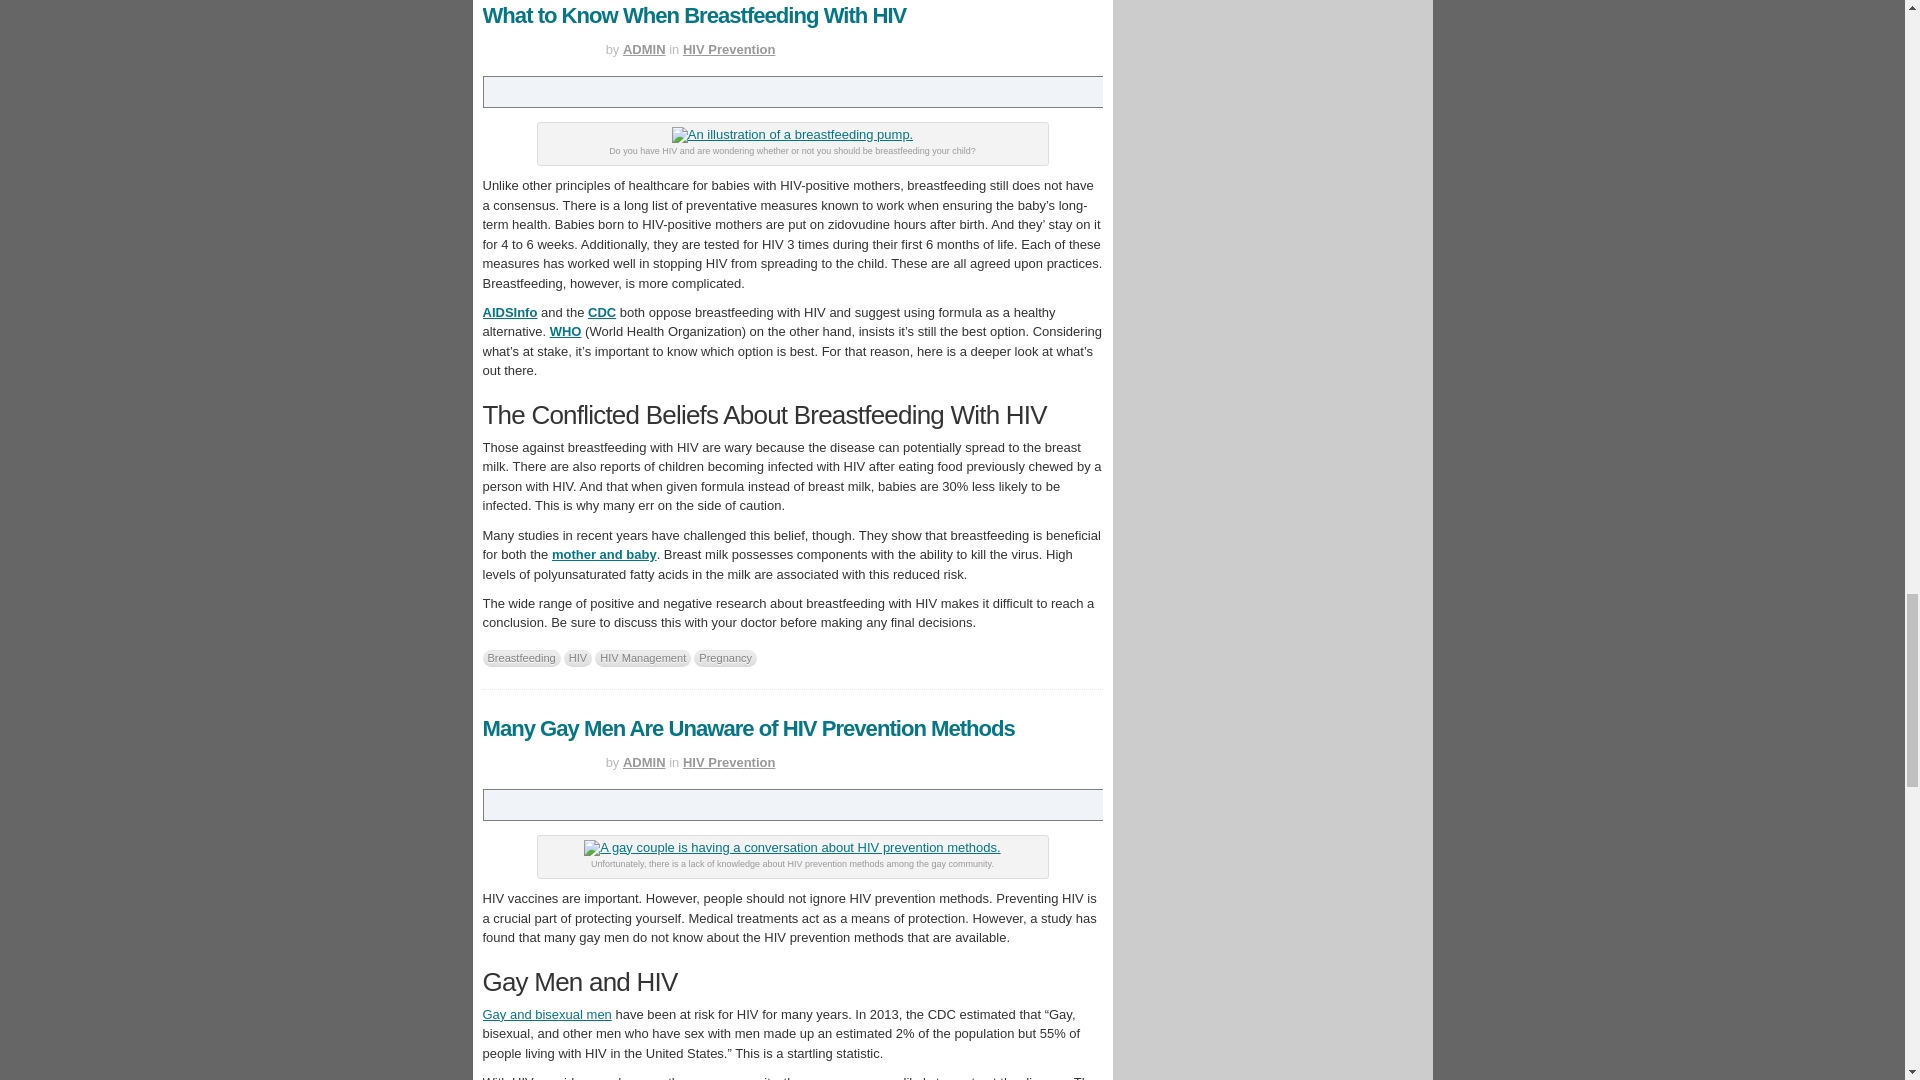 This screenshot has height=1080, width=1920. Describe the element at coordinates (604, 554) in the screenshot. I see `mother and baby` at that location.